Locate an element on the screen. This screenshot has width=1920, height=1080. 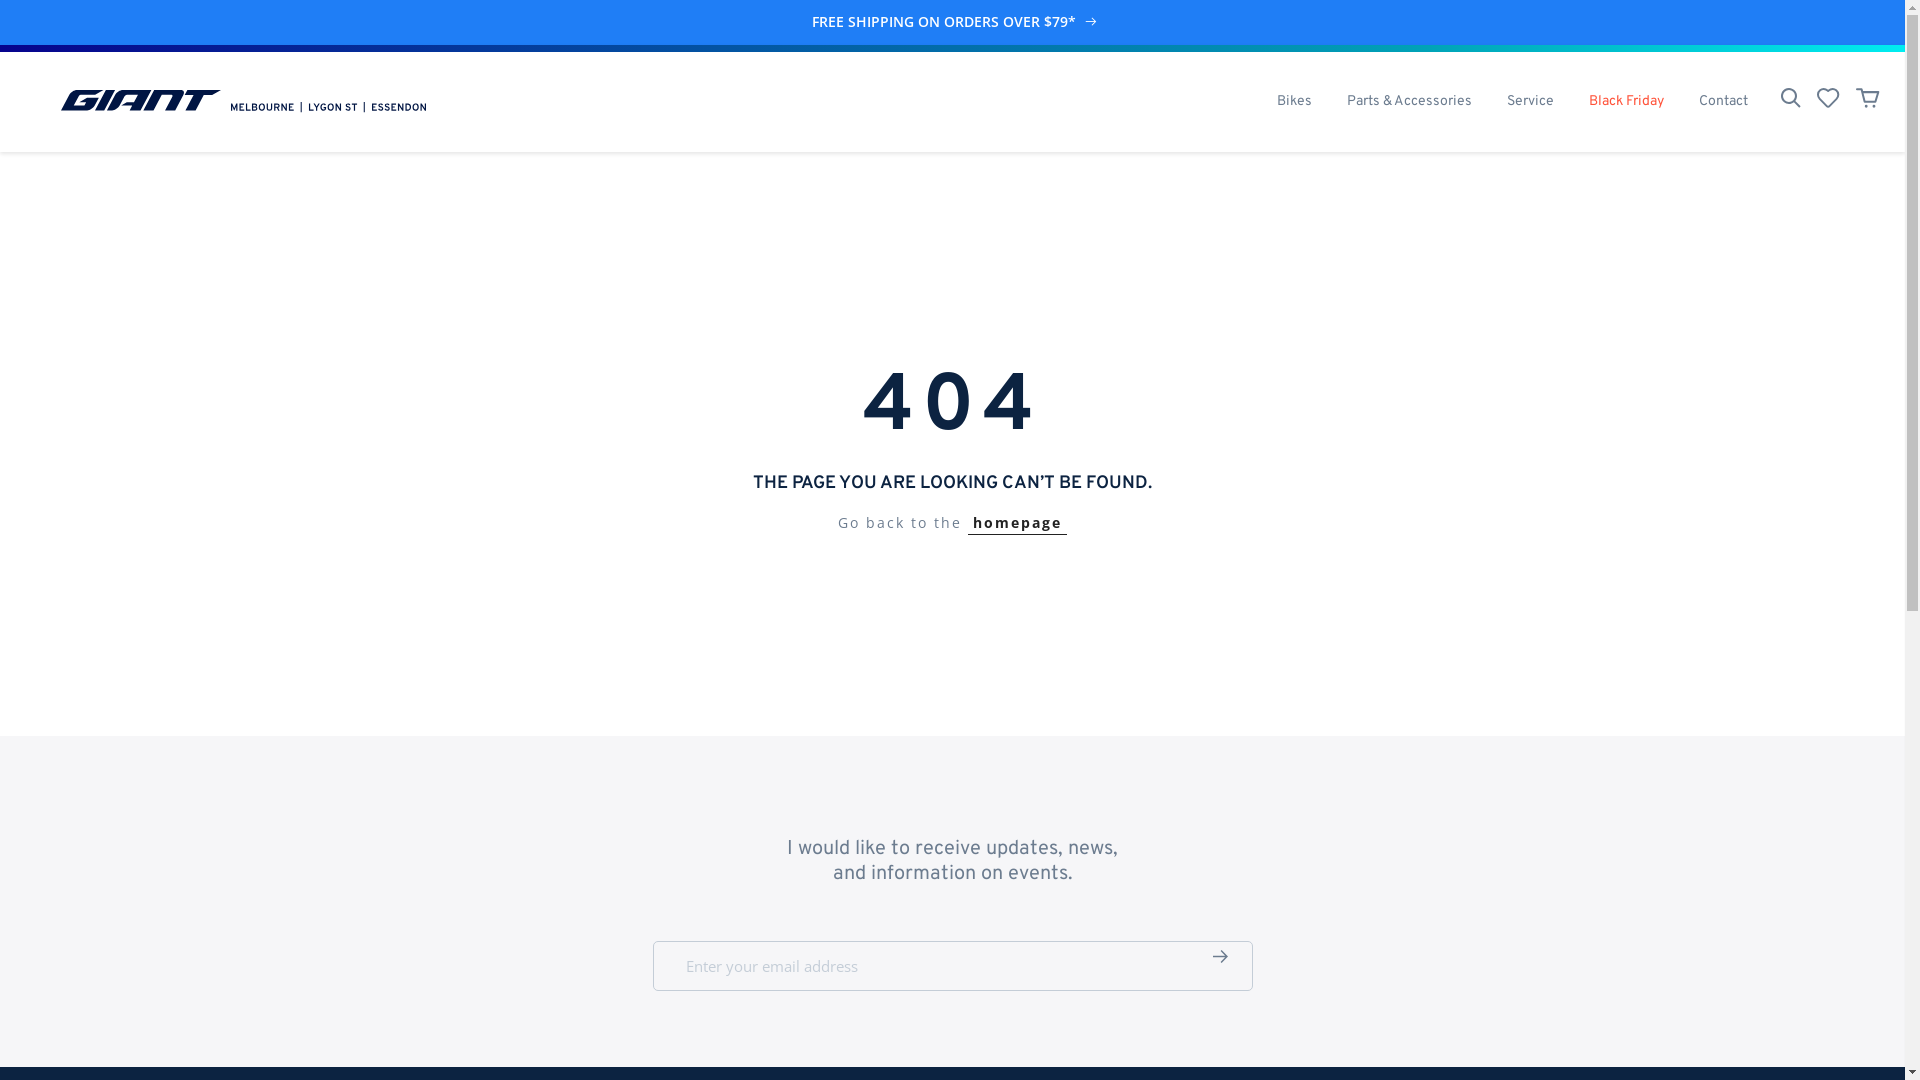
Bikes is located at coordinates (1294, 102).